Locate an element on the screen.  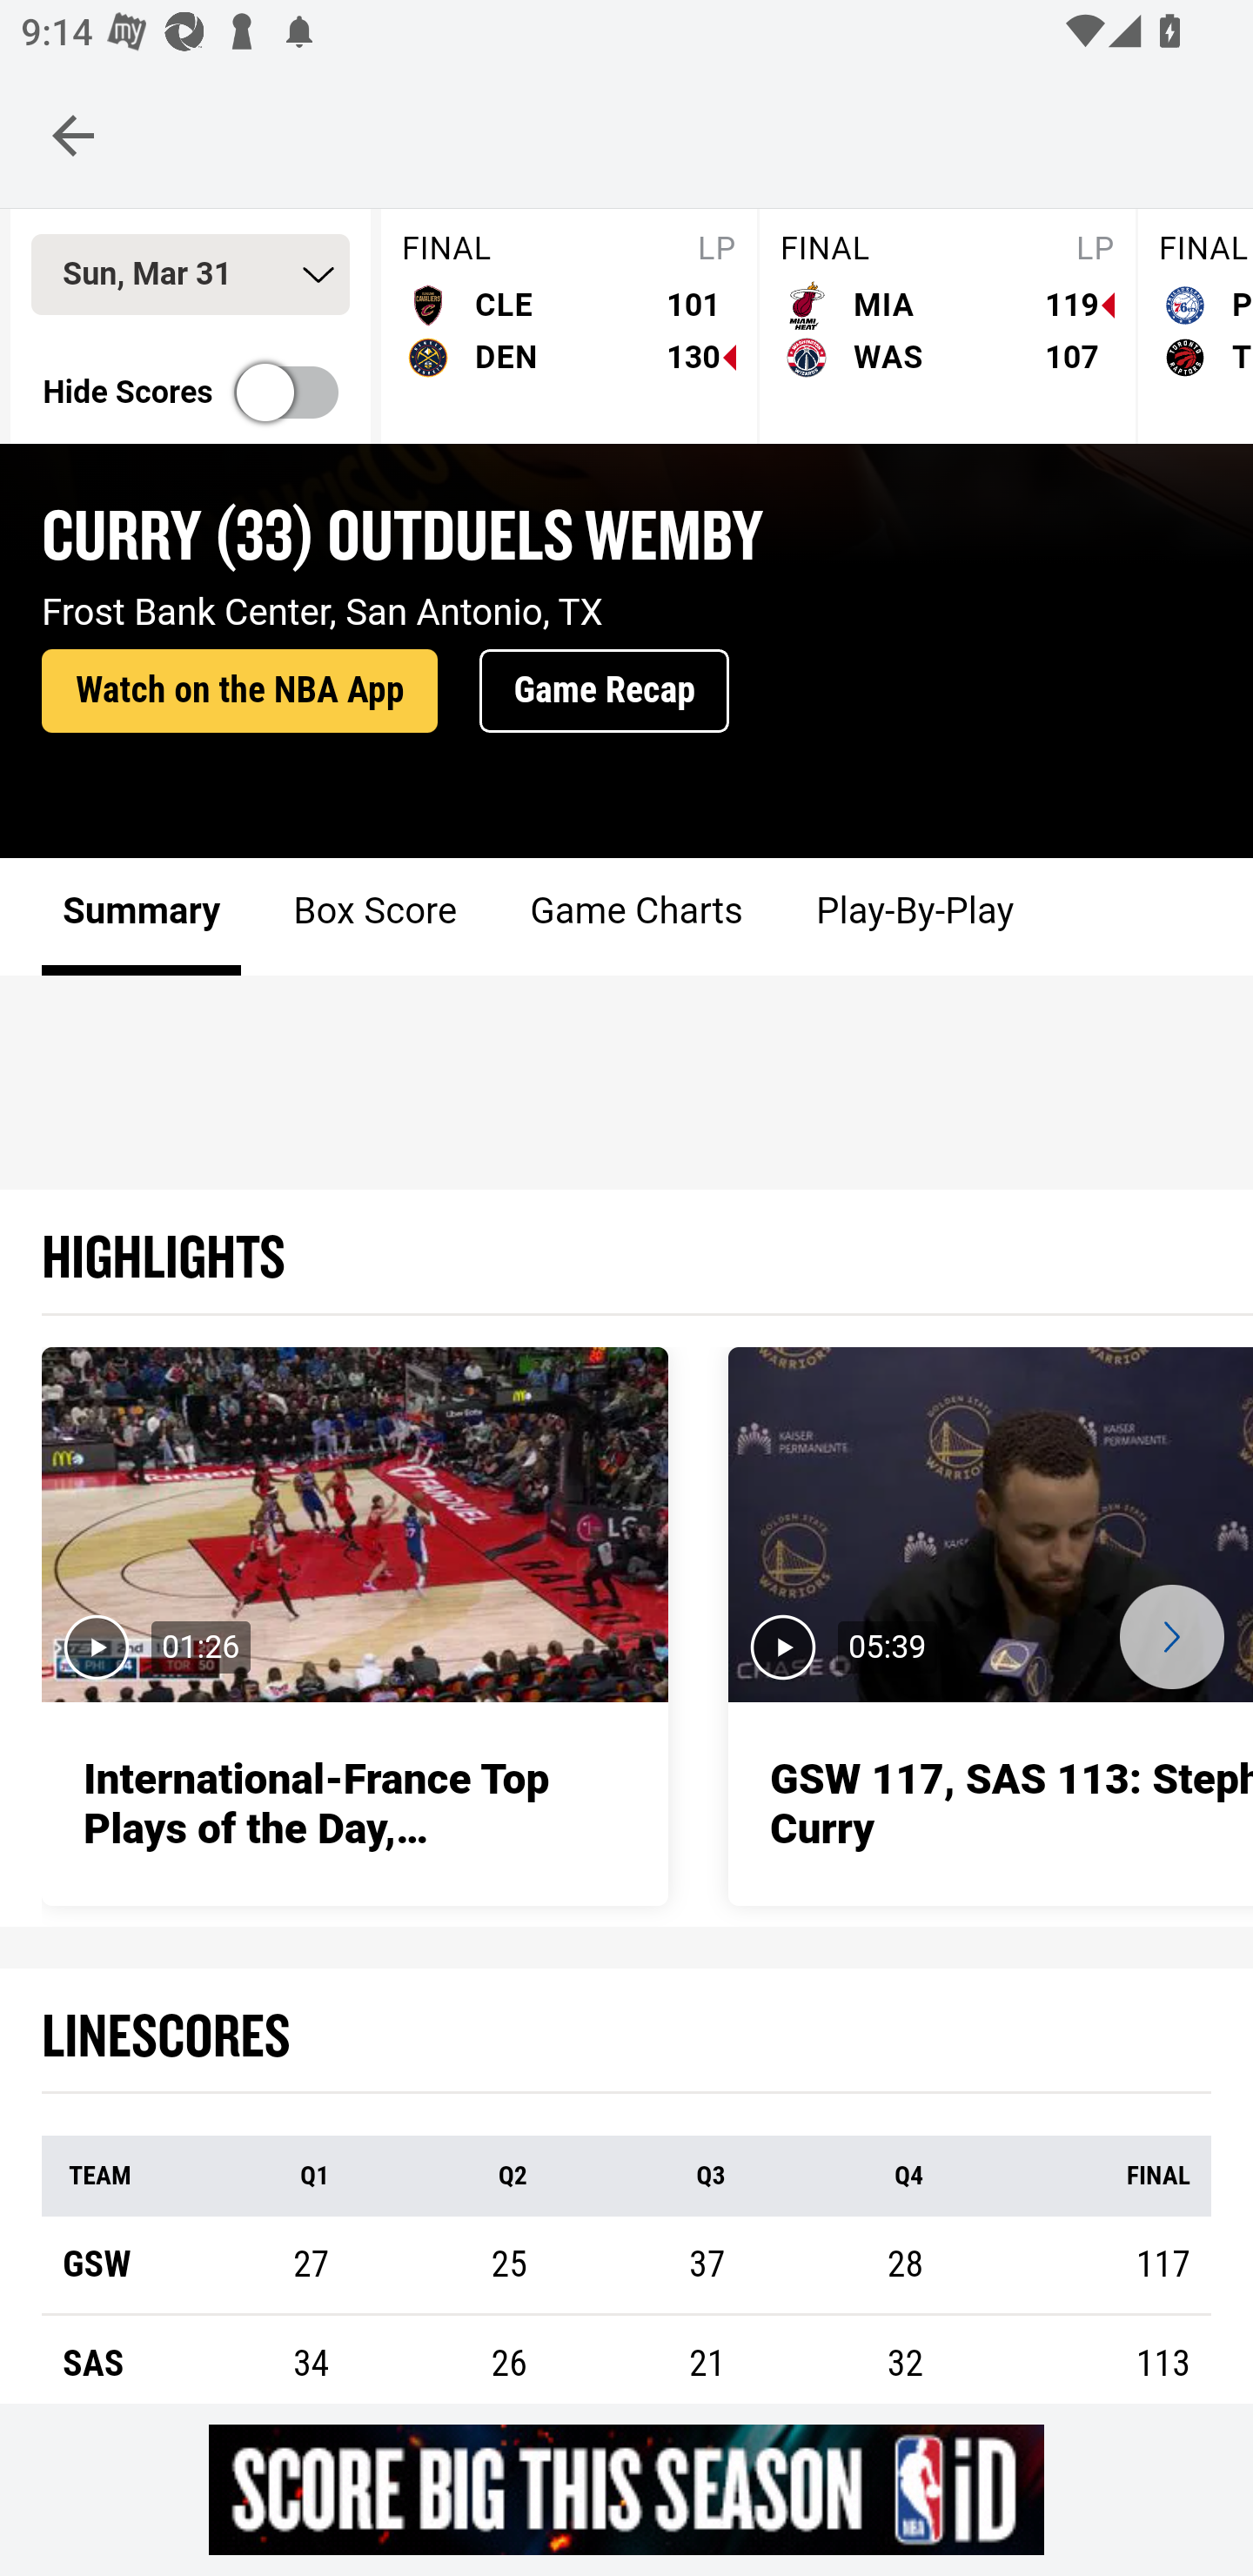
Sun, Mar 31 is located at coordinates (190, 277).